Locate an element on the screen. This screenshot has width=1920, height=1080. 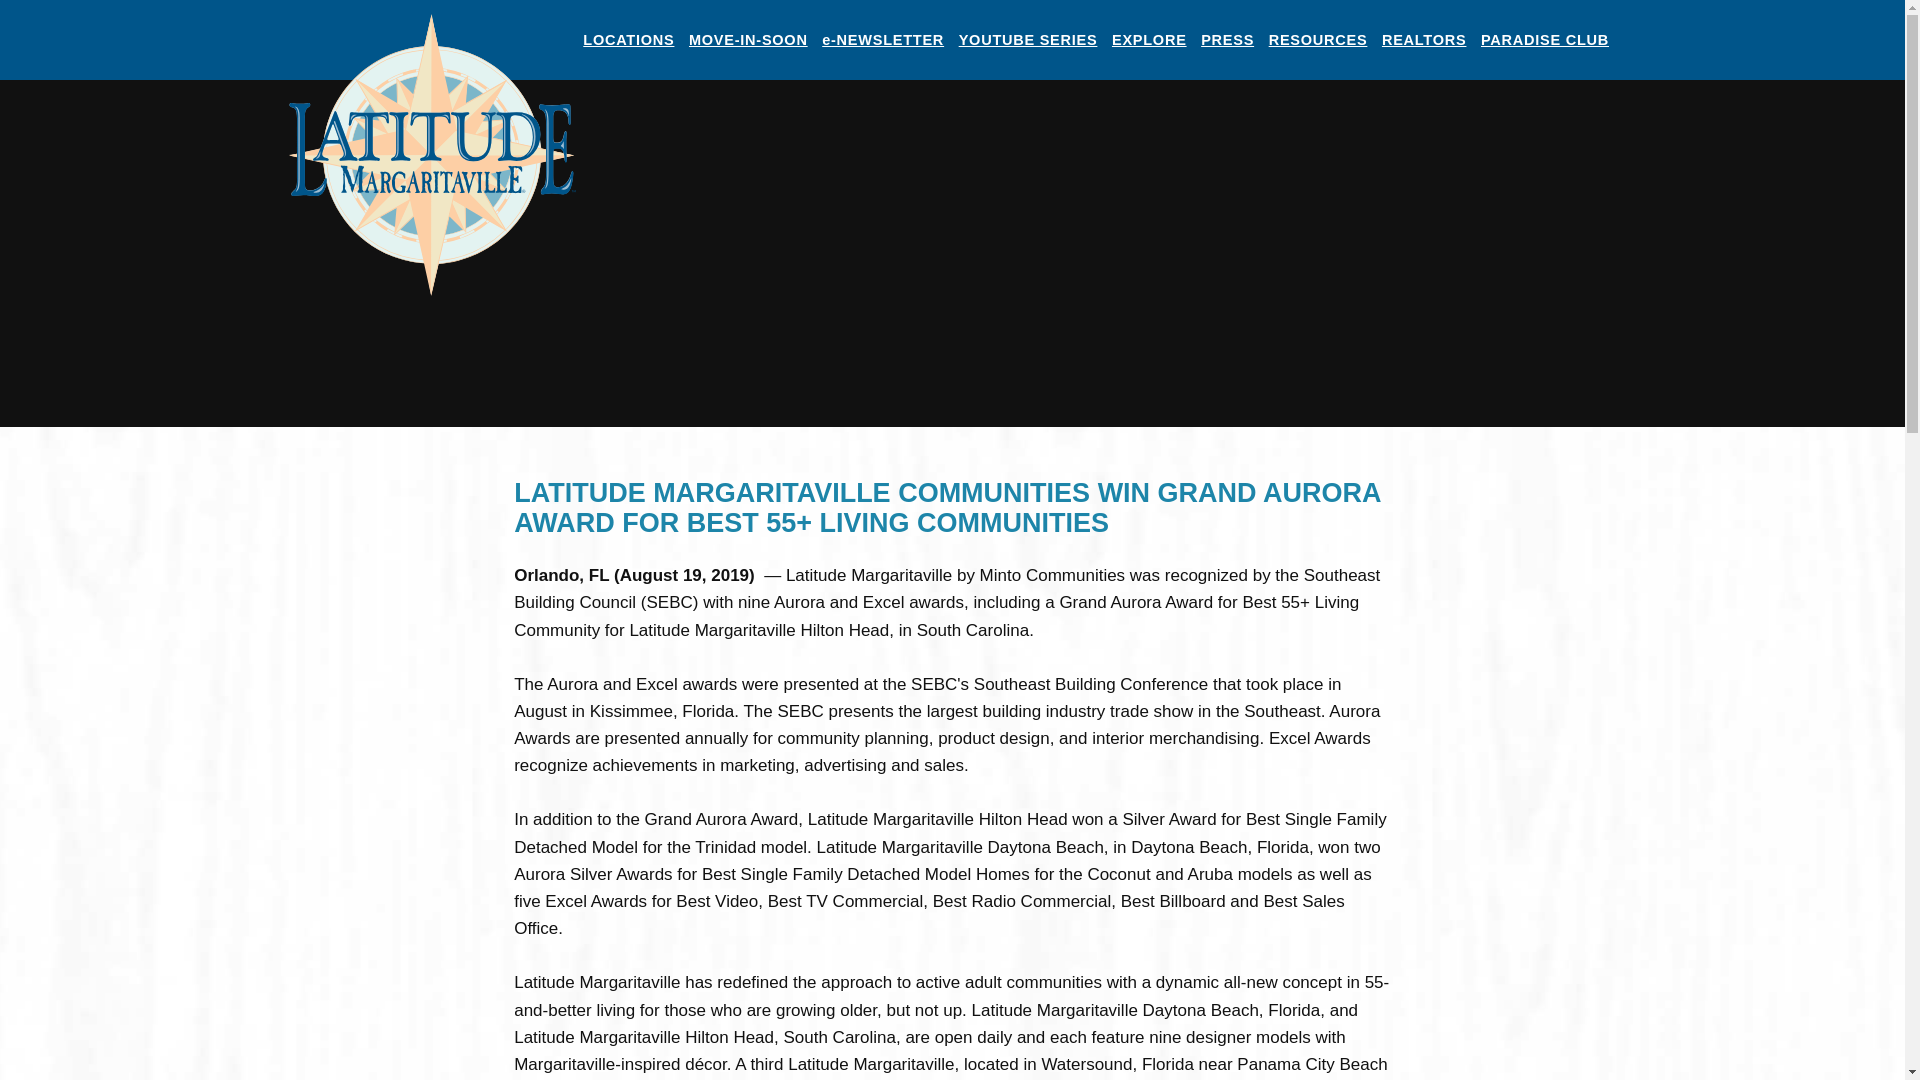
YOUTUBE SERIES is located at coordinates (1027, 40).